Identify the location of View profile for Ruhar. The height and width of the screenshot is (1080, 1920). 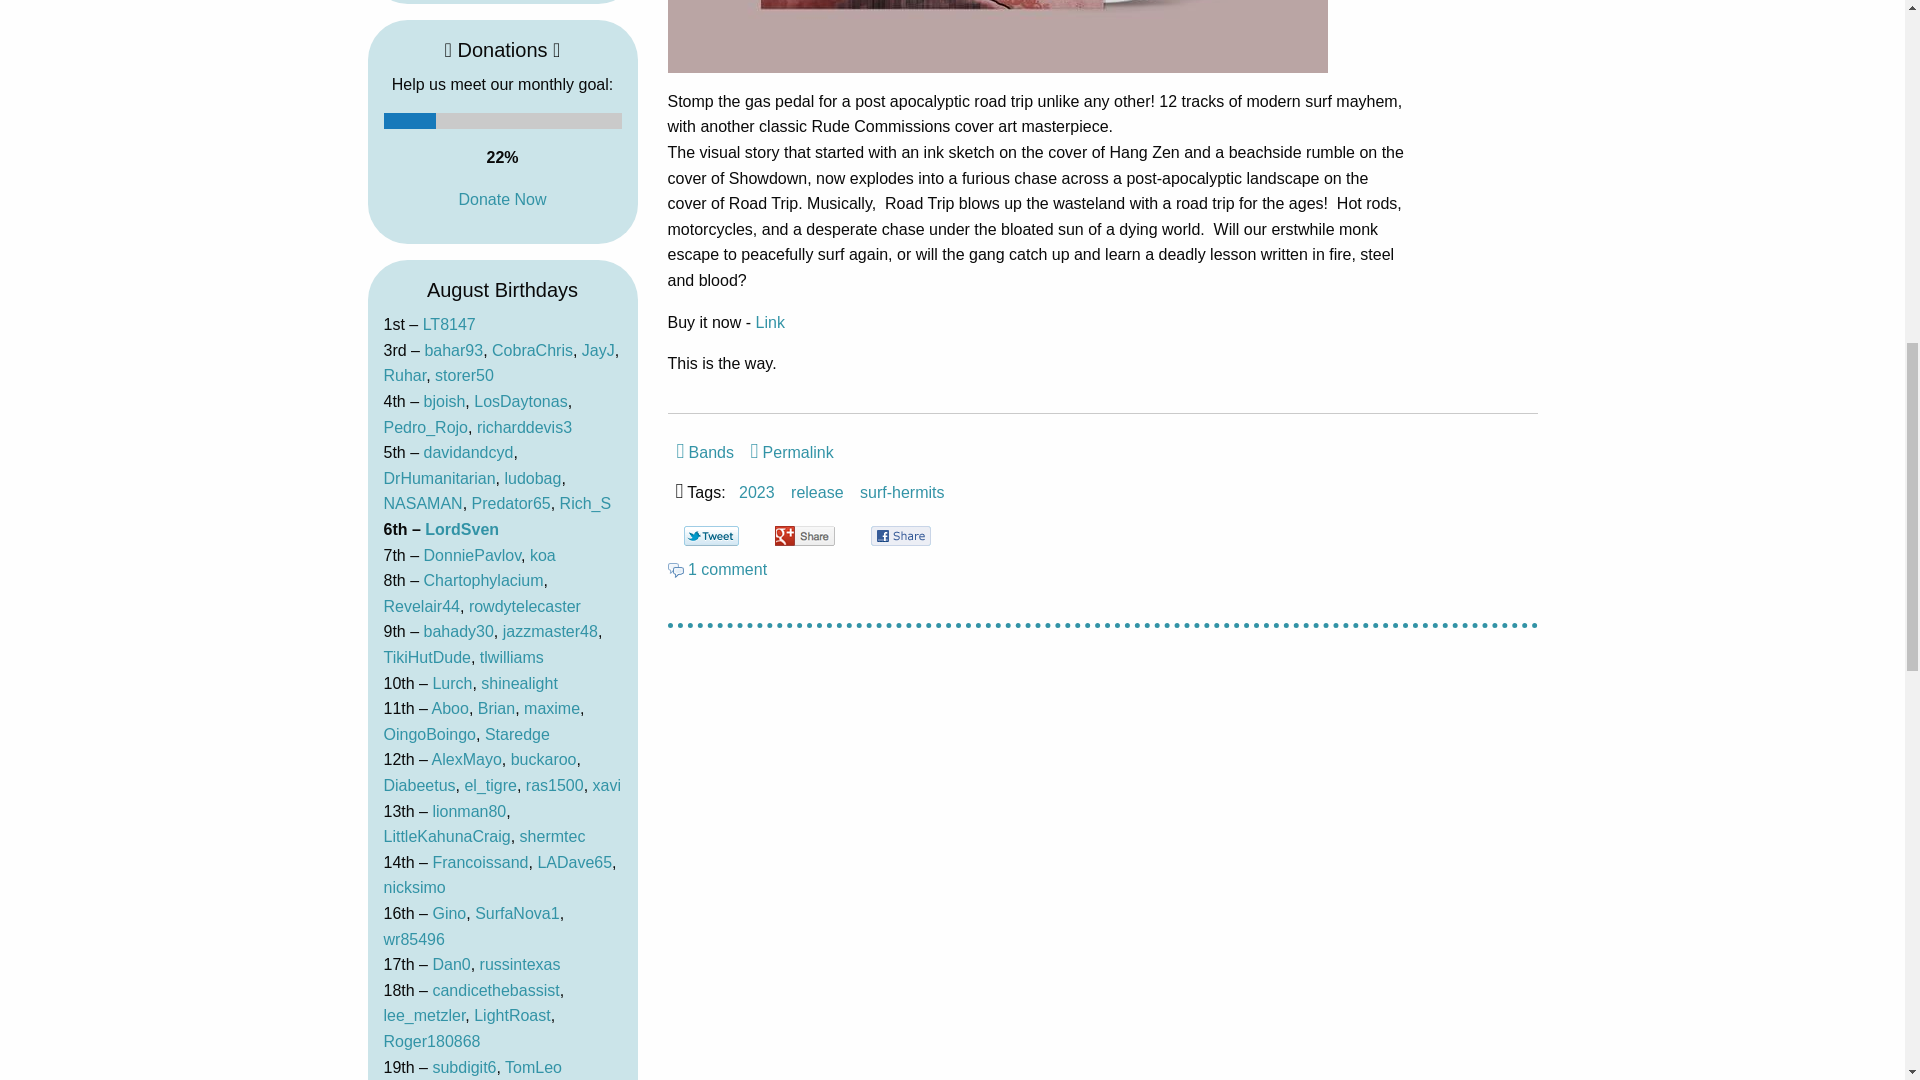
(405, 376).